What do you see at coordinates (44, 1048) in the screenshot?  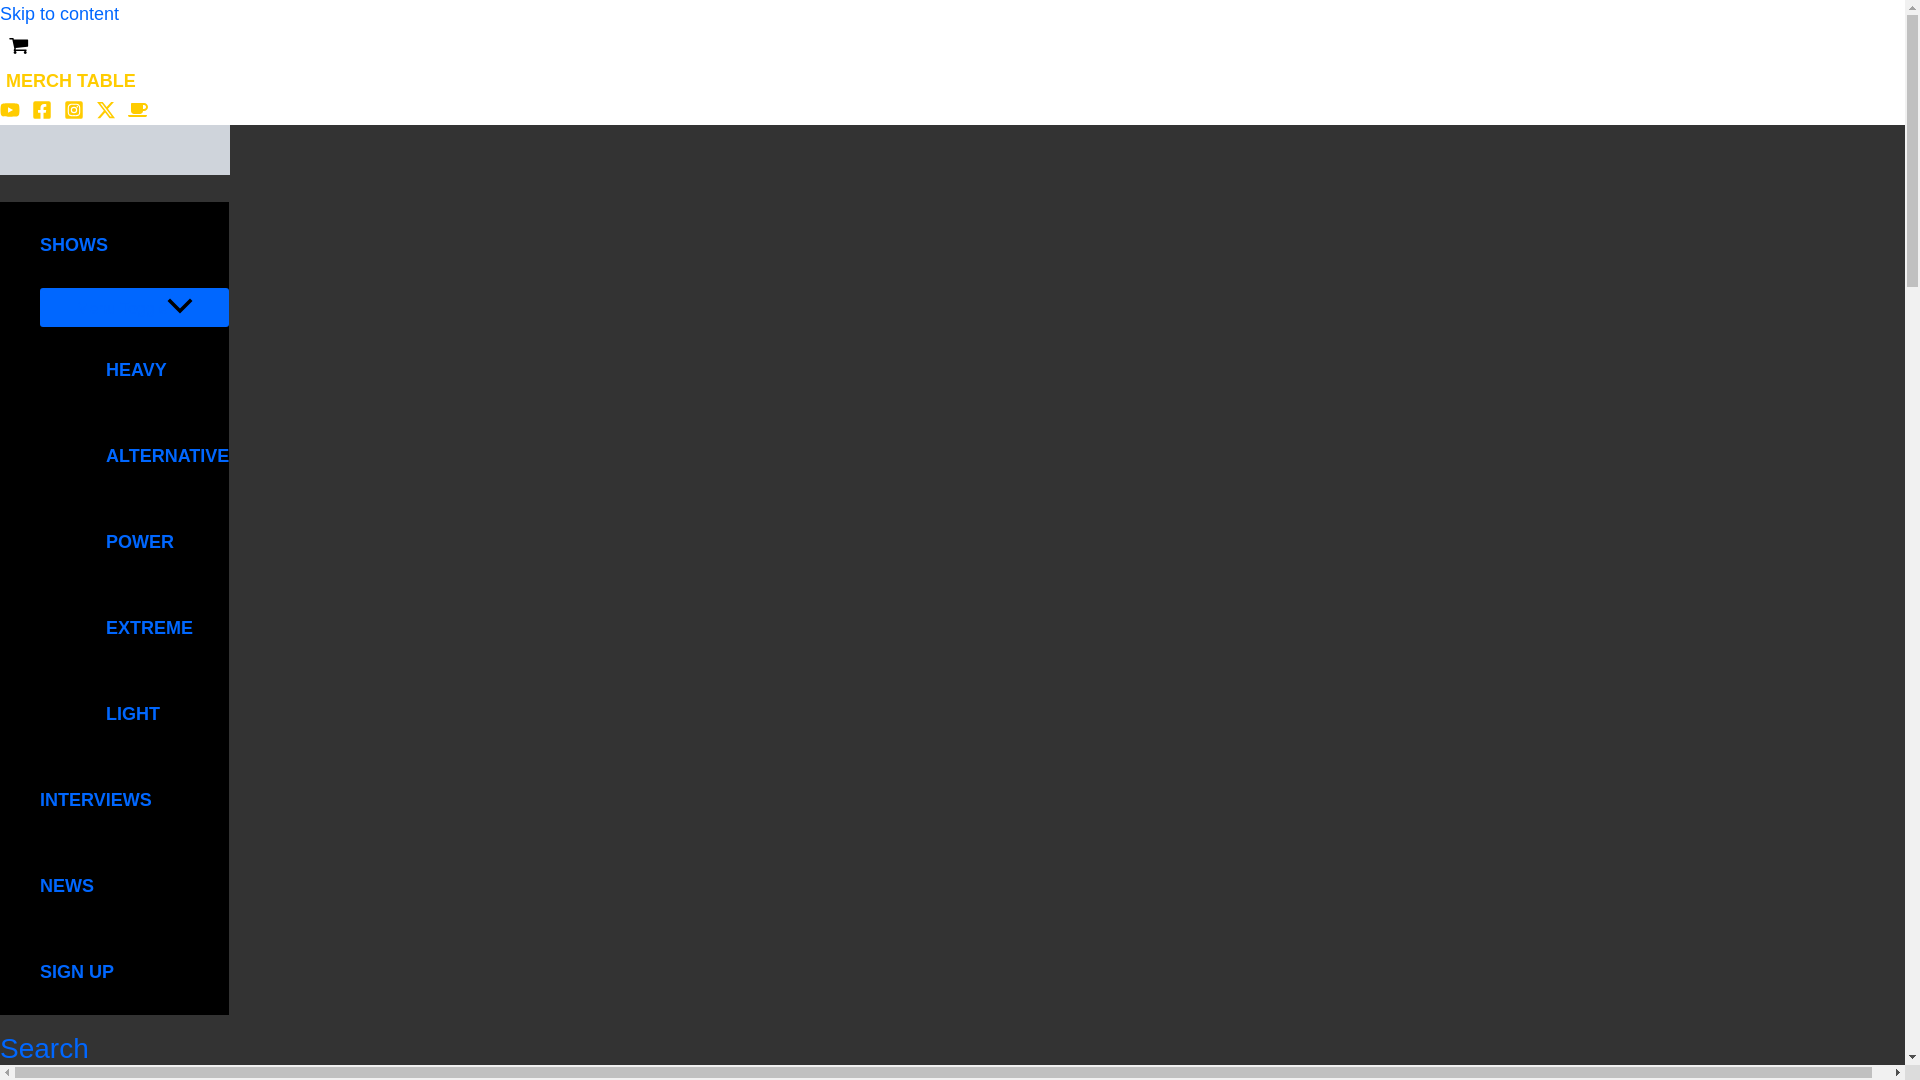 I see `Search` at bounding box center [44, 1048].